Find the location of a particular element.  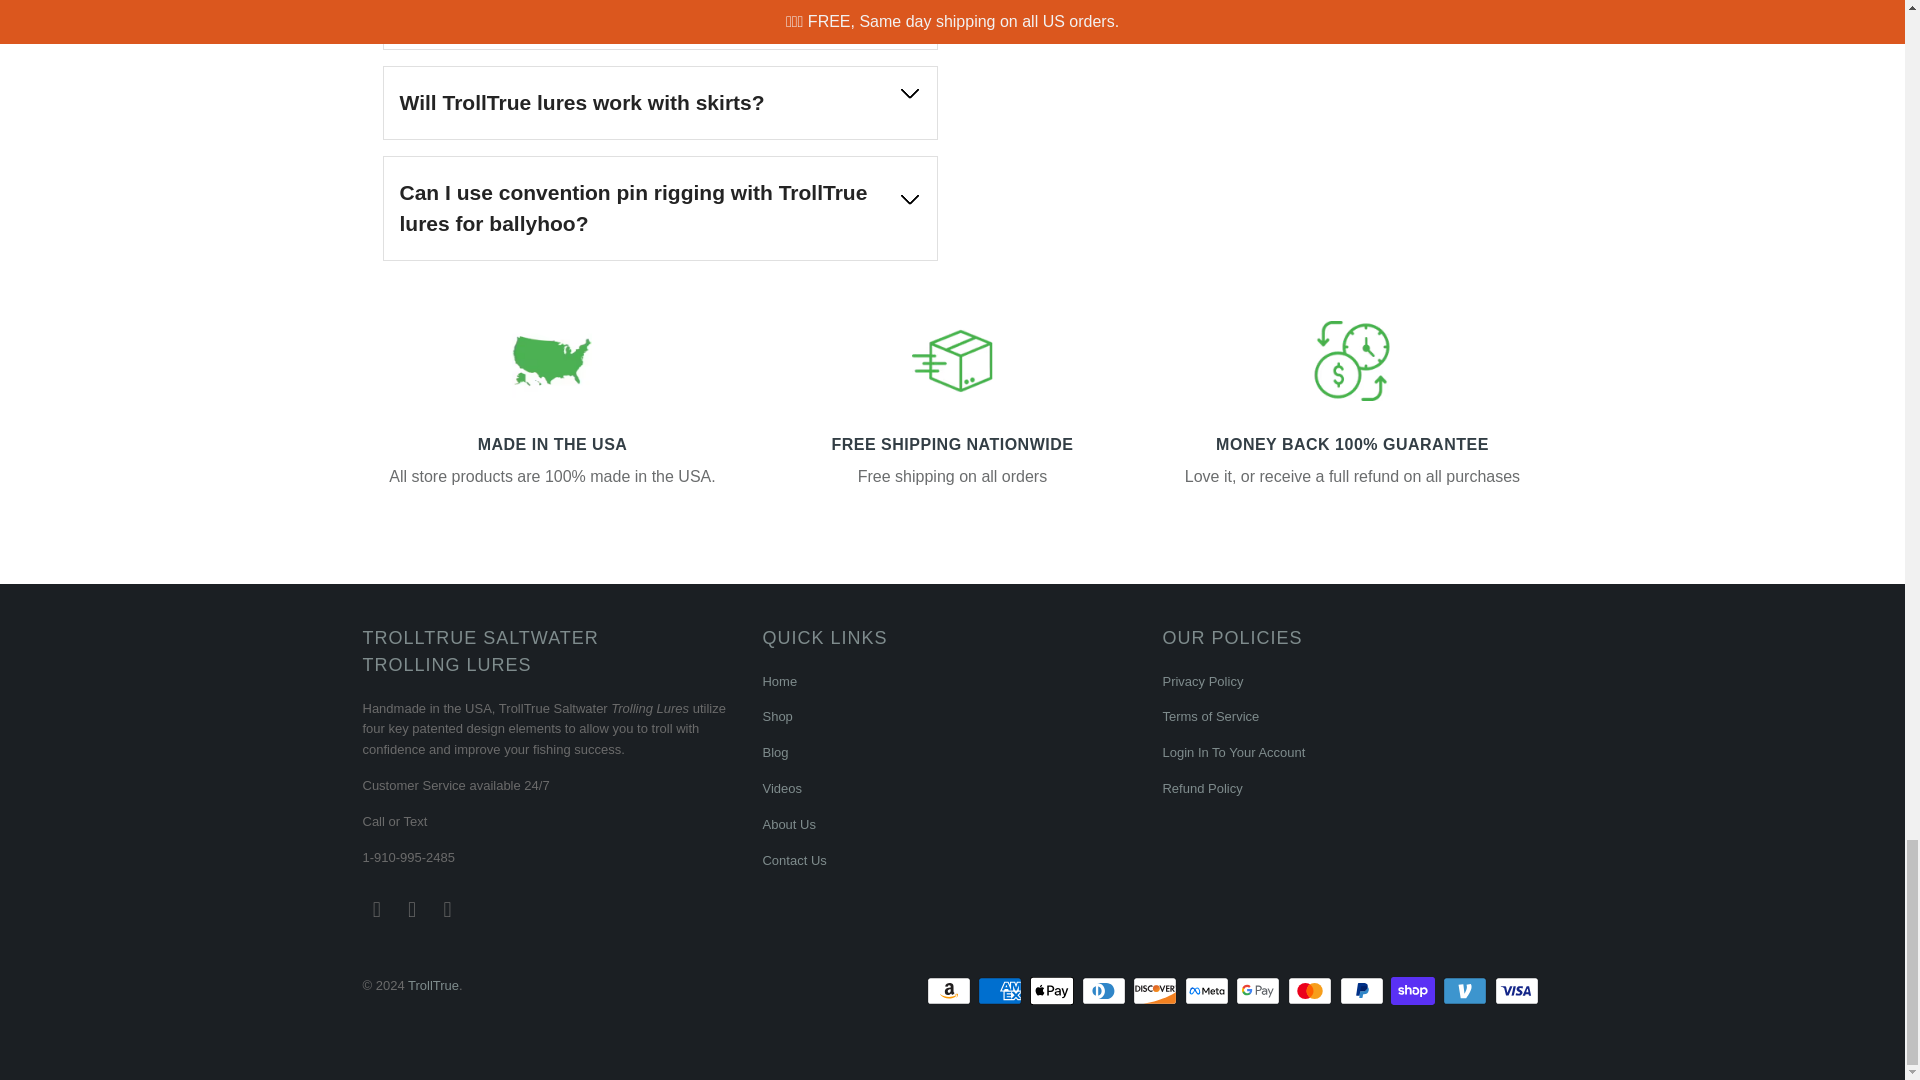

Meta Pay is located at coordinates (1208, 990).